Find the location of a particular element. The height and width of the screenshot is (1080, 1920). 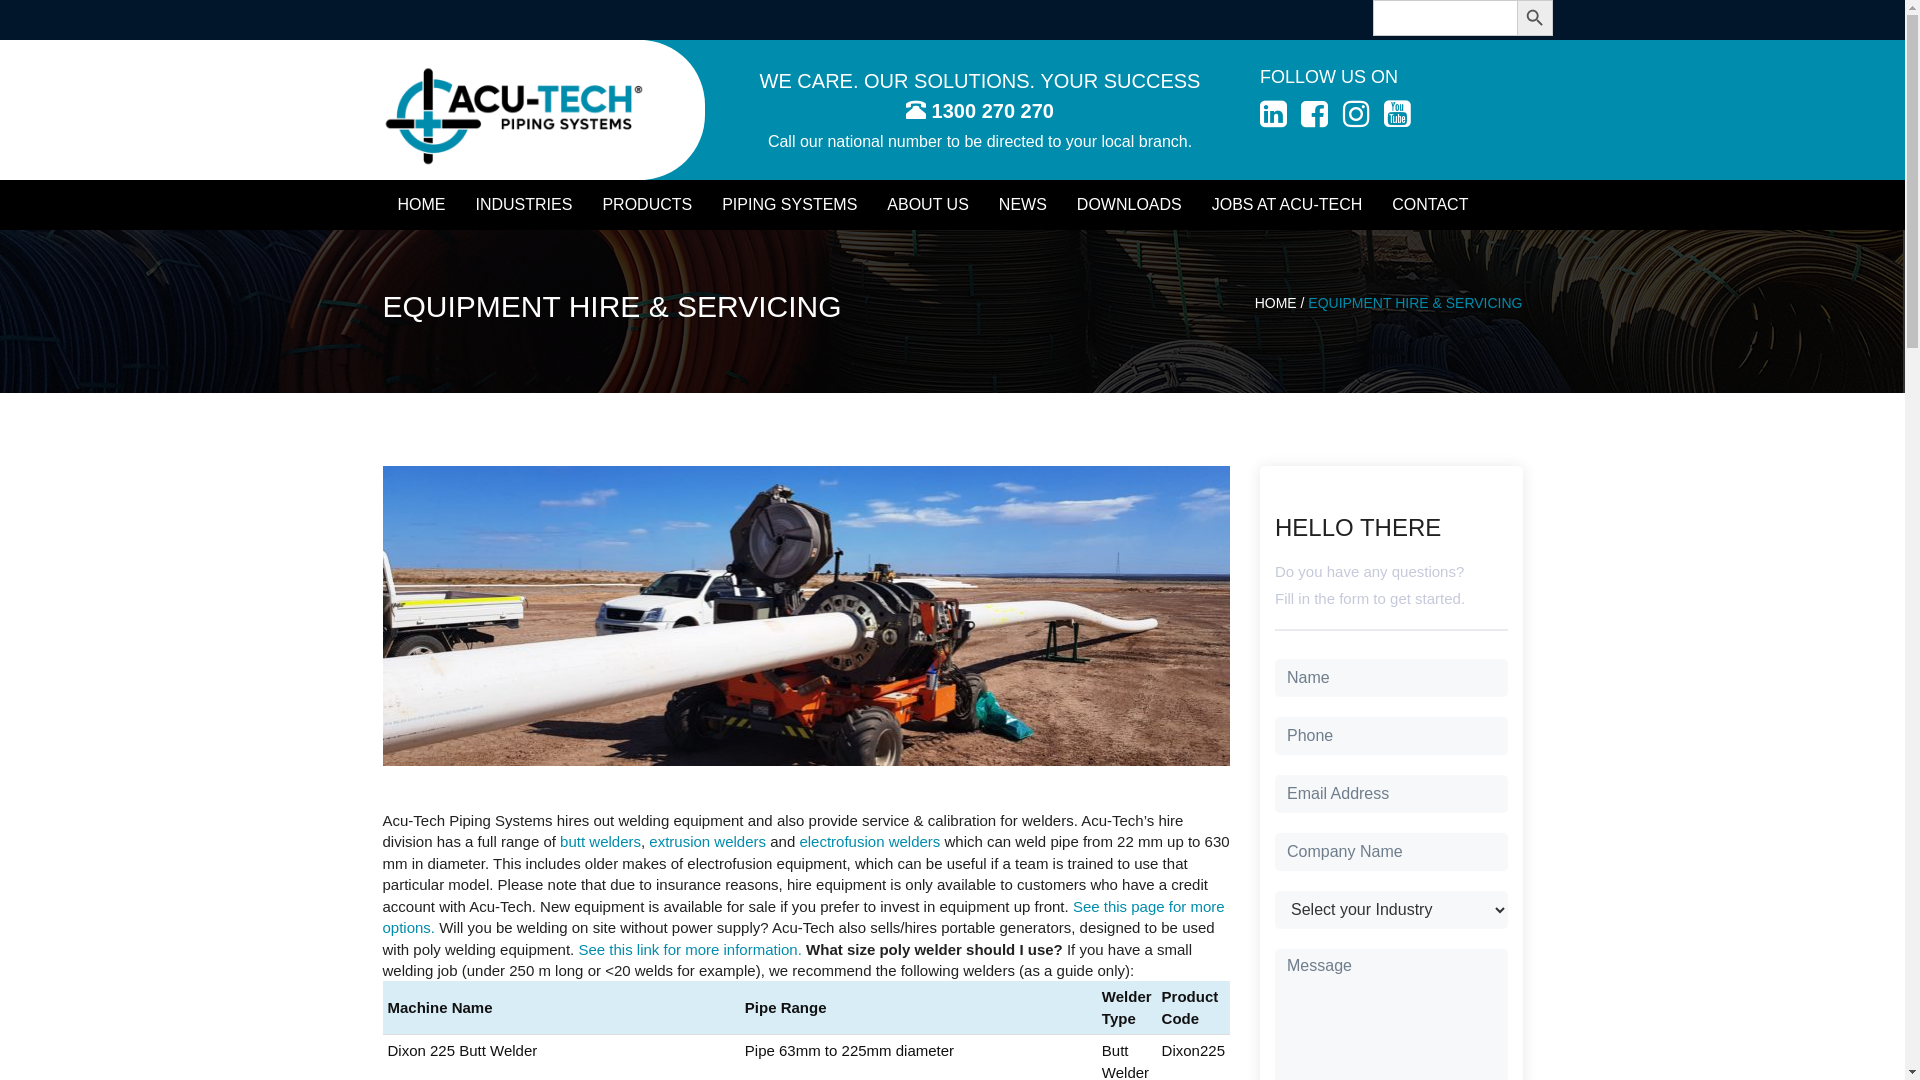

Our Youtube page is located at coordinates (1398, 120).